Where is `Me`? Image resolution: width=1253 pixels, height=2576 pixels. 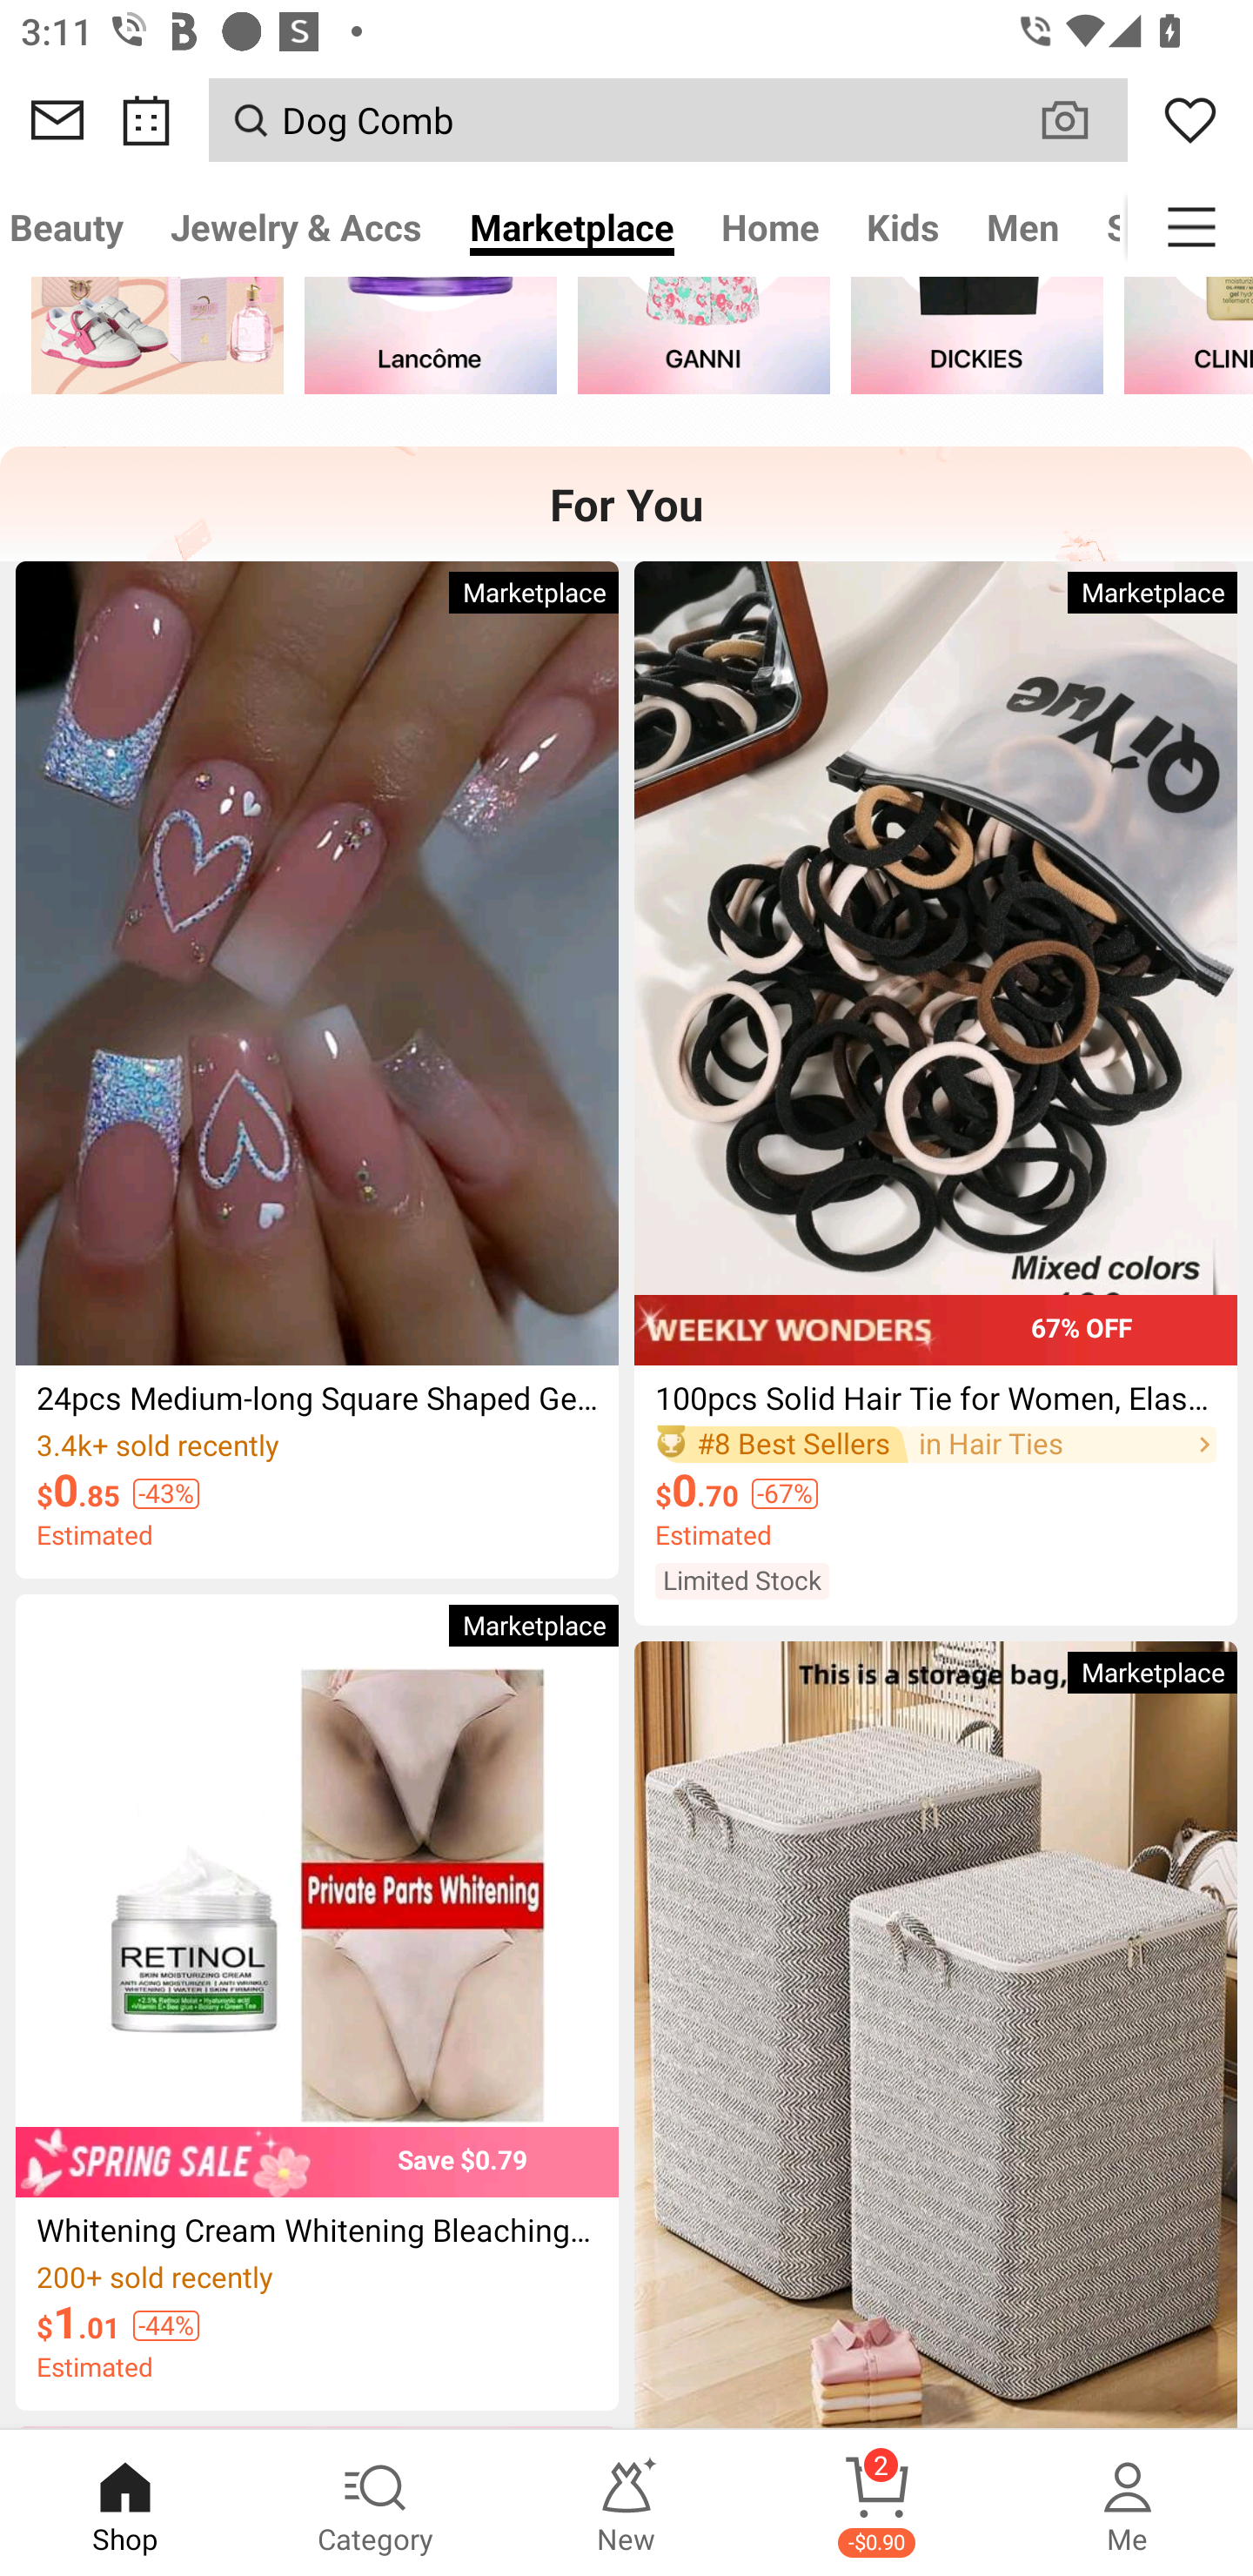 Me is located at coordinates (1128, 2503).